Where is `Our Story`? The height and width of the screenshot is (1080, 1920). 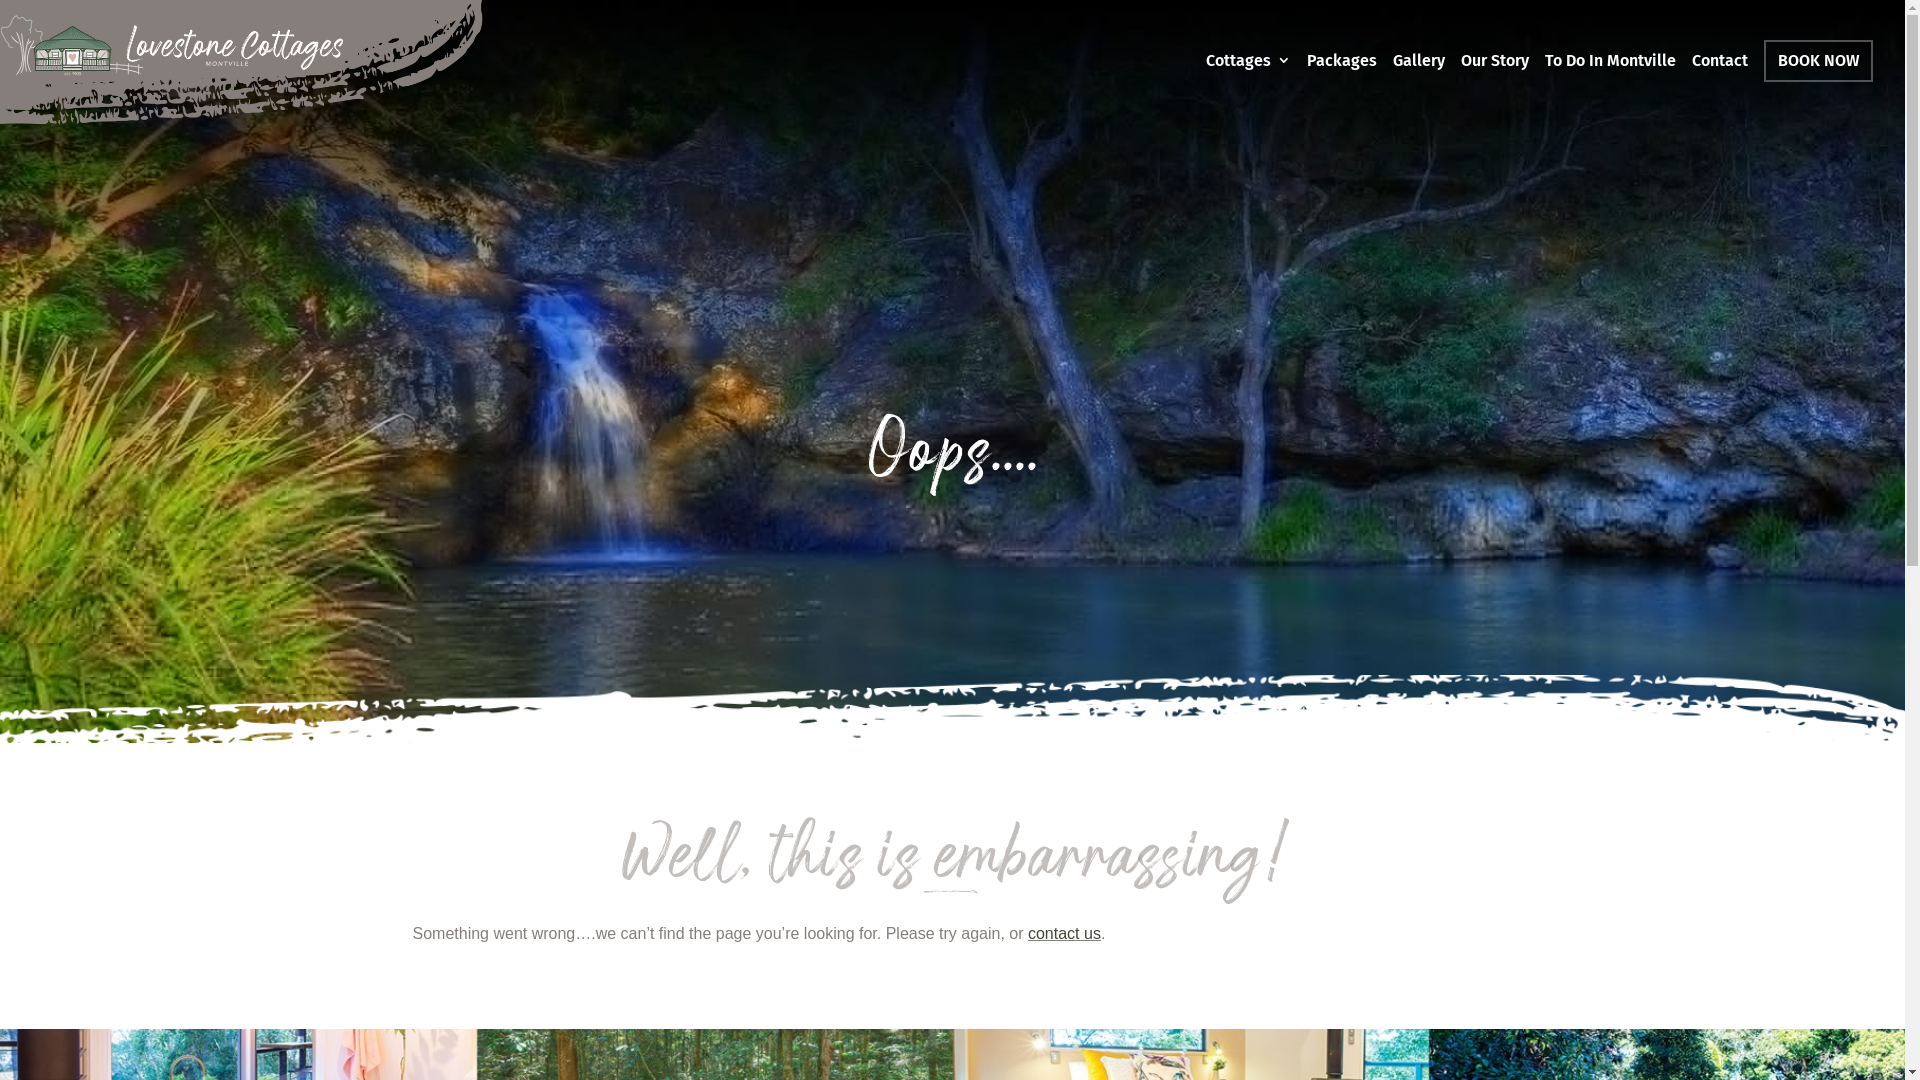
Our Story is located at coordinates (1495, 92).